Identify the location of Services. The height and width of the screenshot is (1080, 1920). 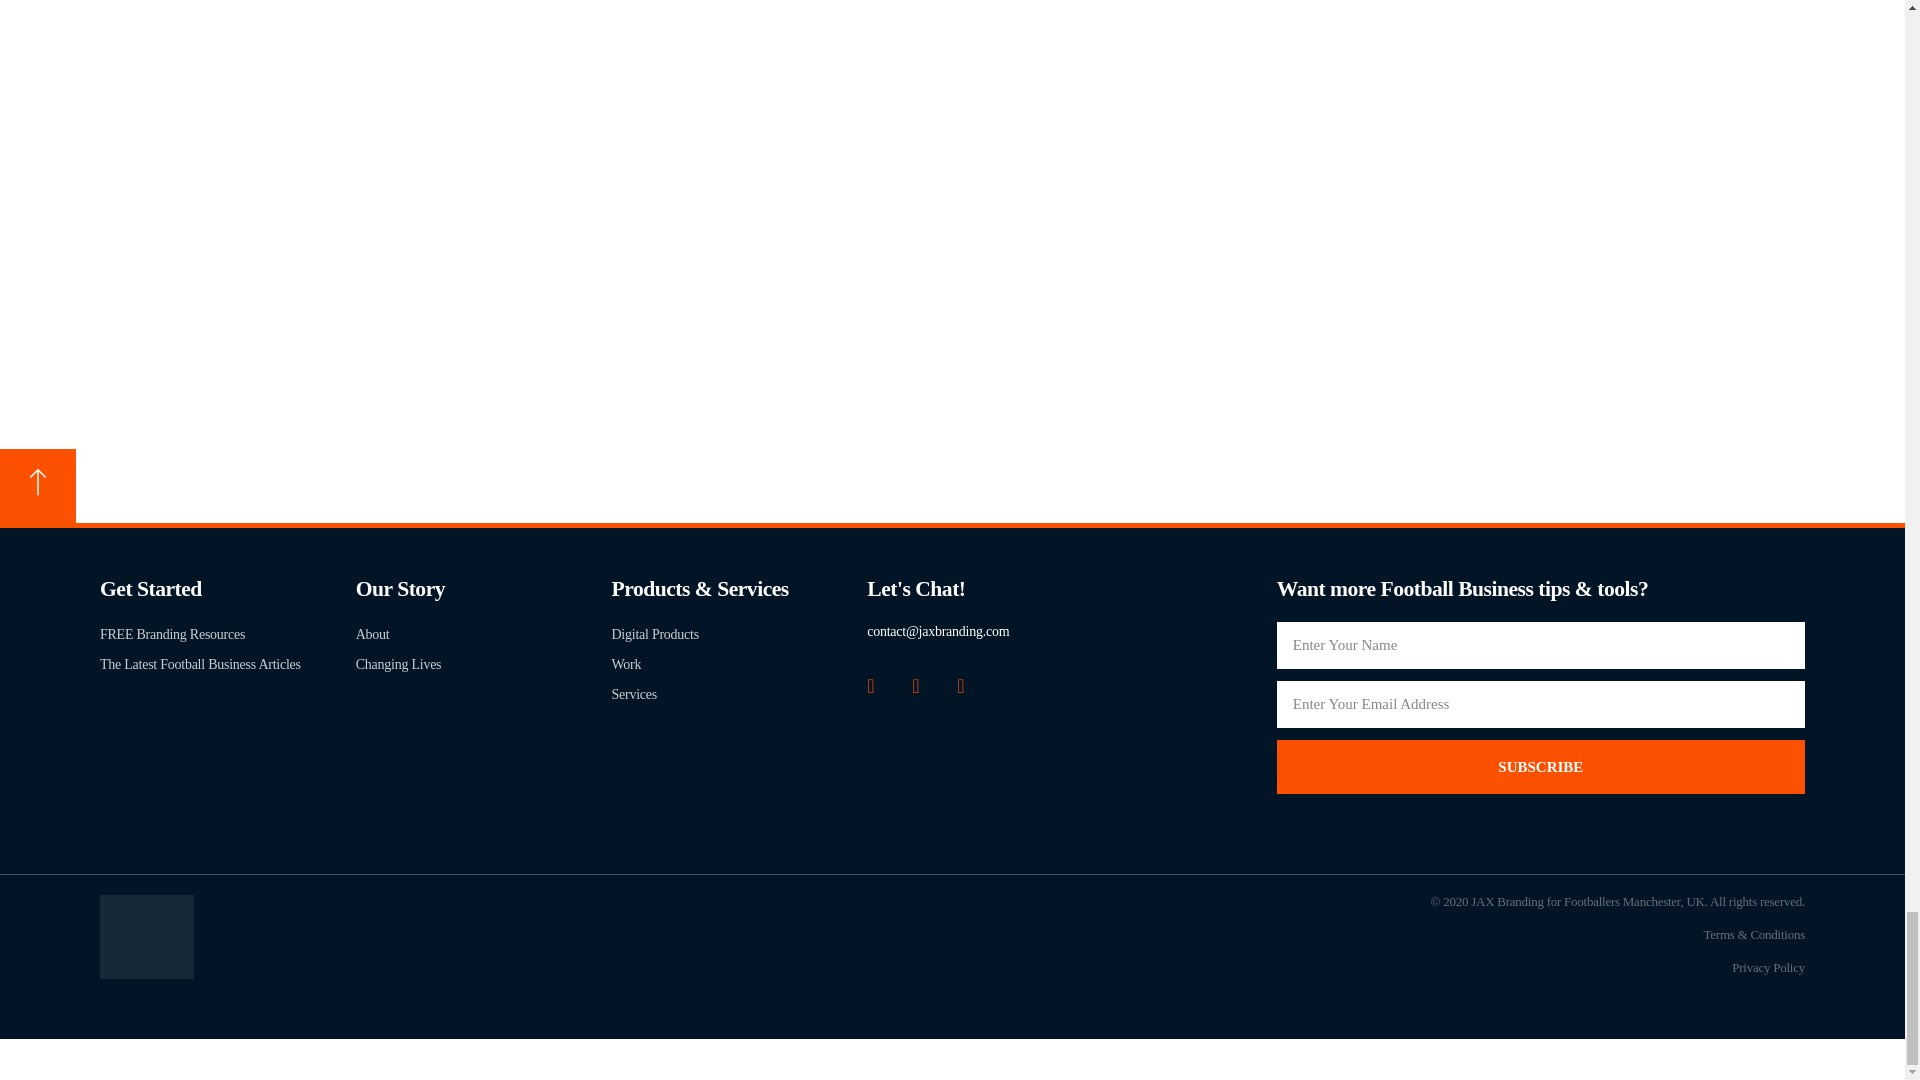
(740, 694).